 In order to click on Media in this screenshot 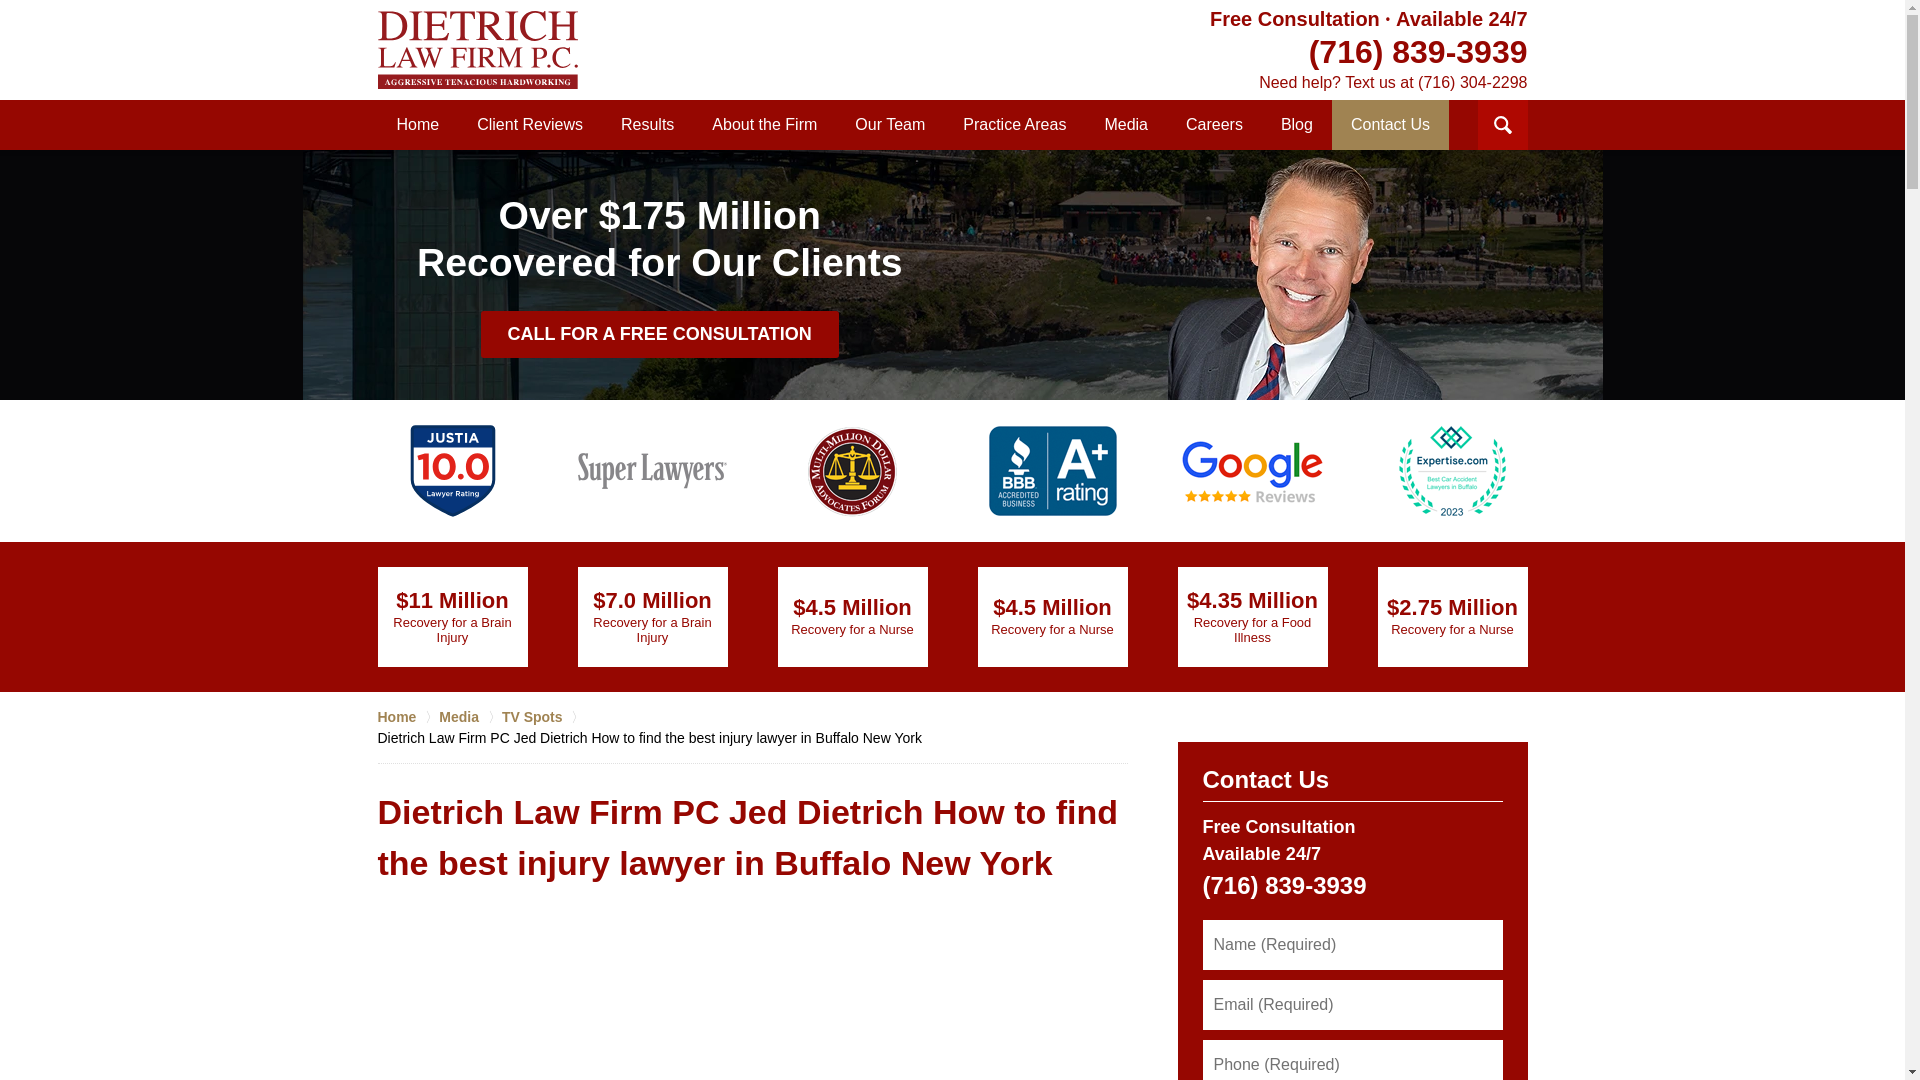, I will do `click(1126, 125)`.